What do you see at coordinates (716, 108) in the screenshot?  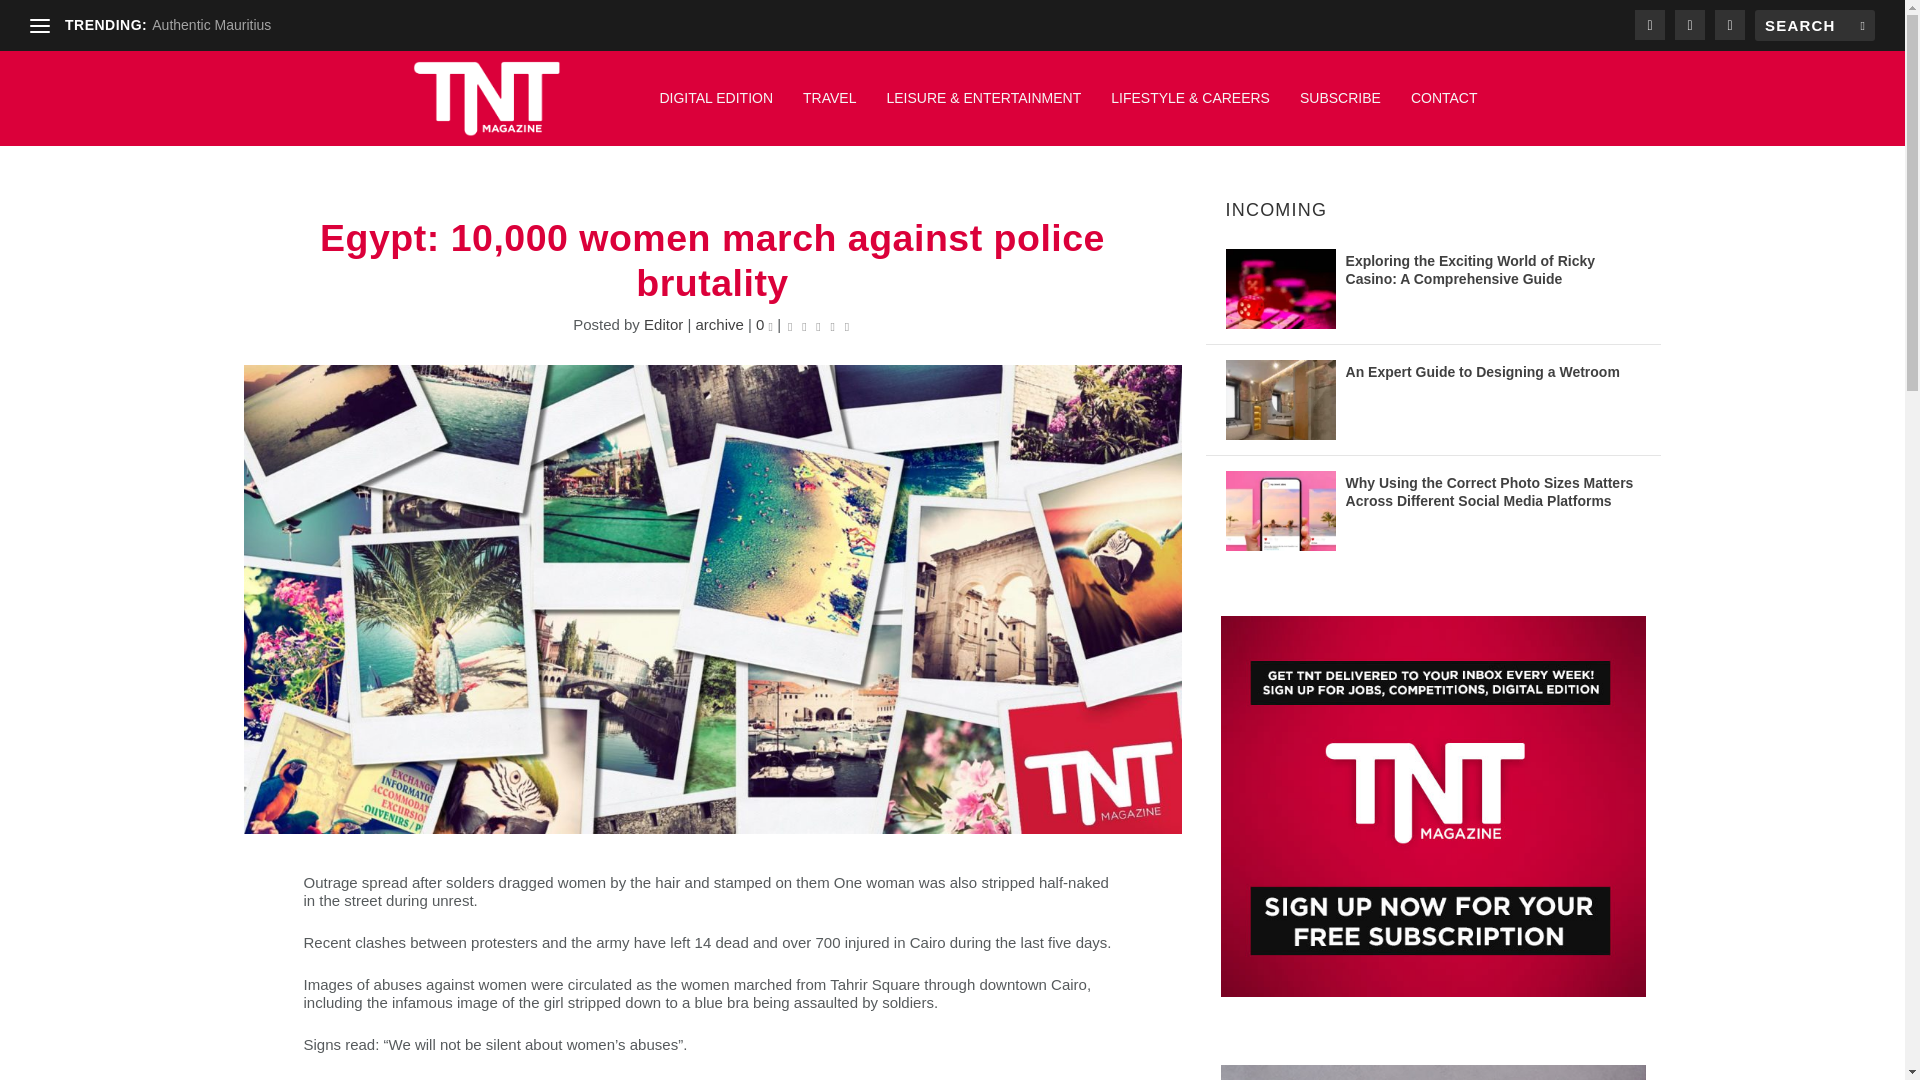 I see `DIGITAL EDITION` at bounding box center [716, 108].